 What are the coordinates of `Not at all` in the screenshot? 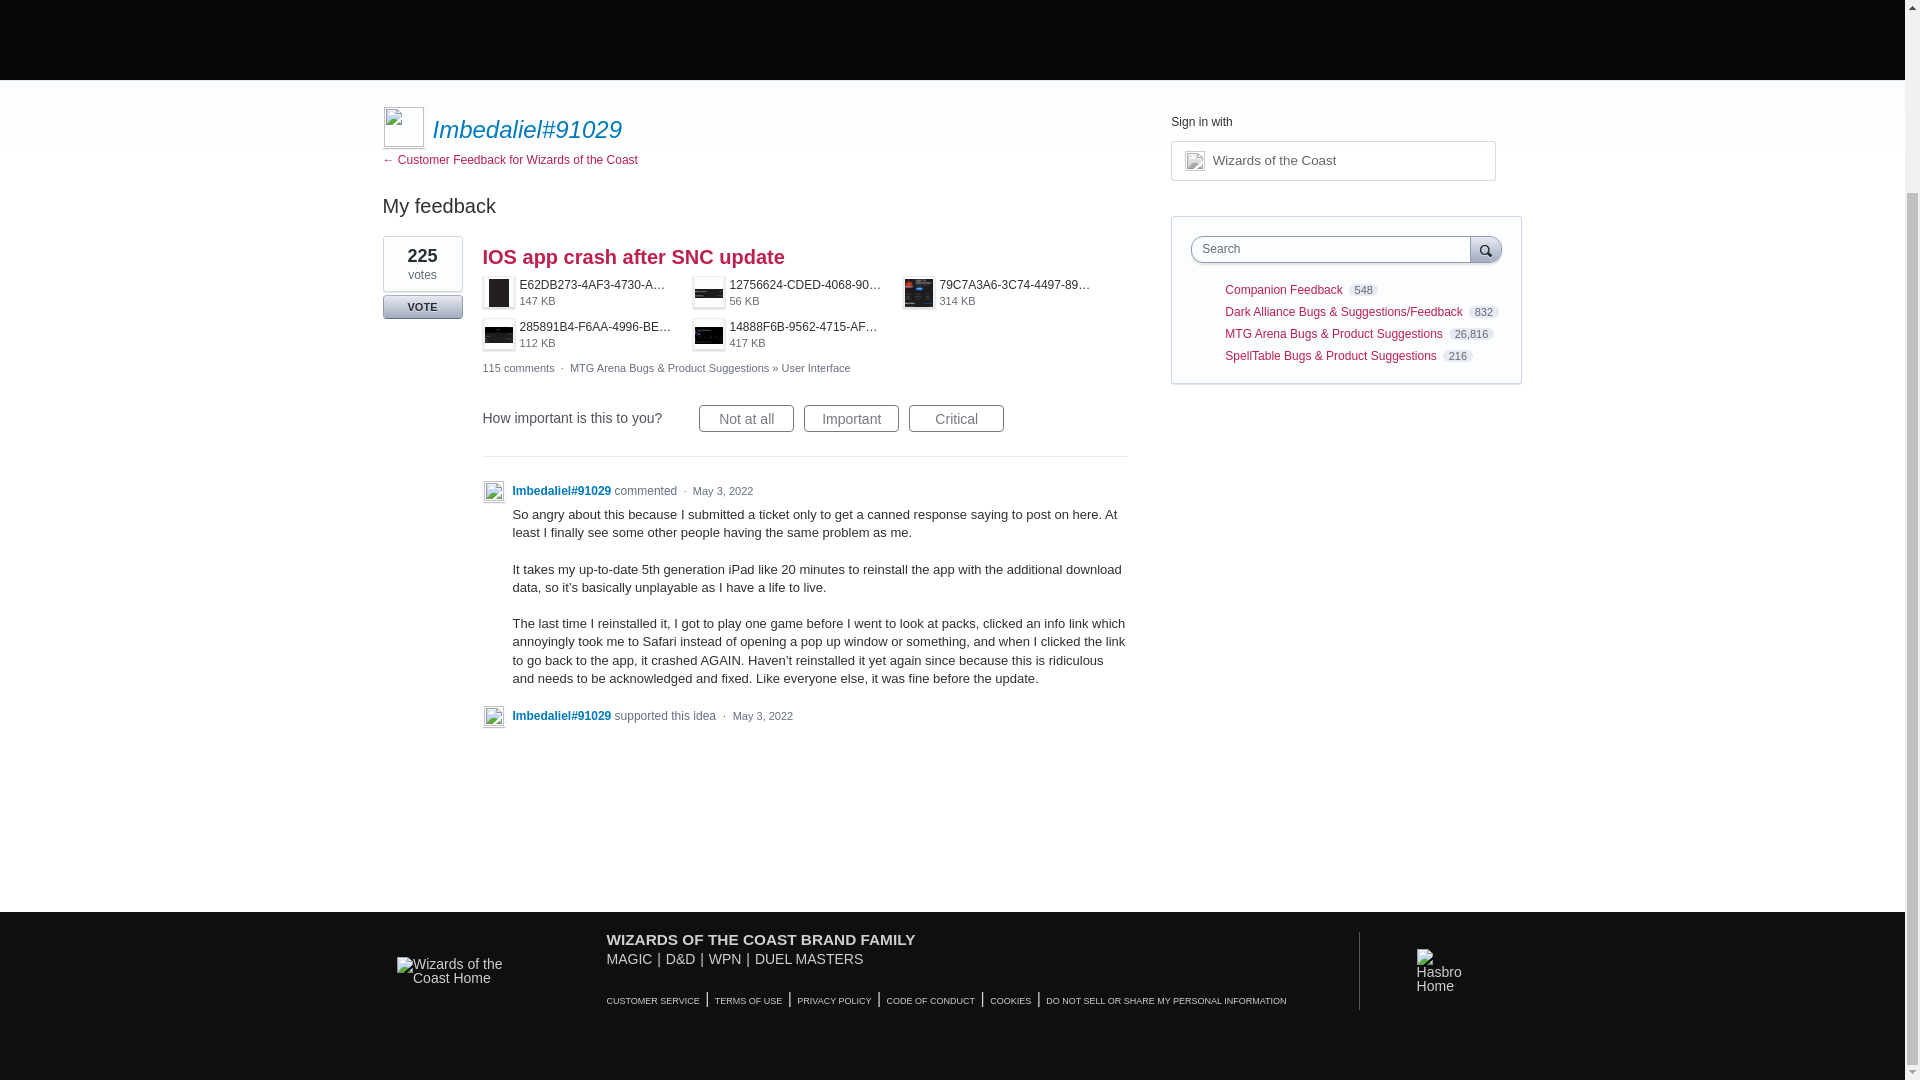 It's located at (518, 367).